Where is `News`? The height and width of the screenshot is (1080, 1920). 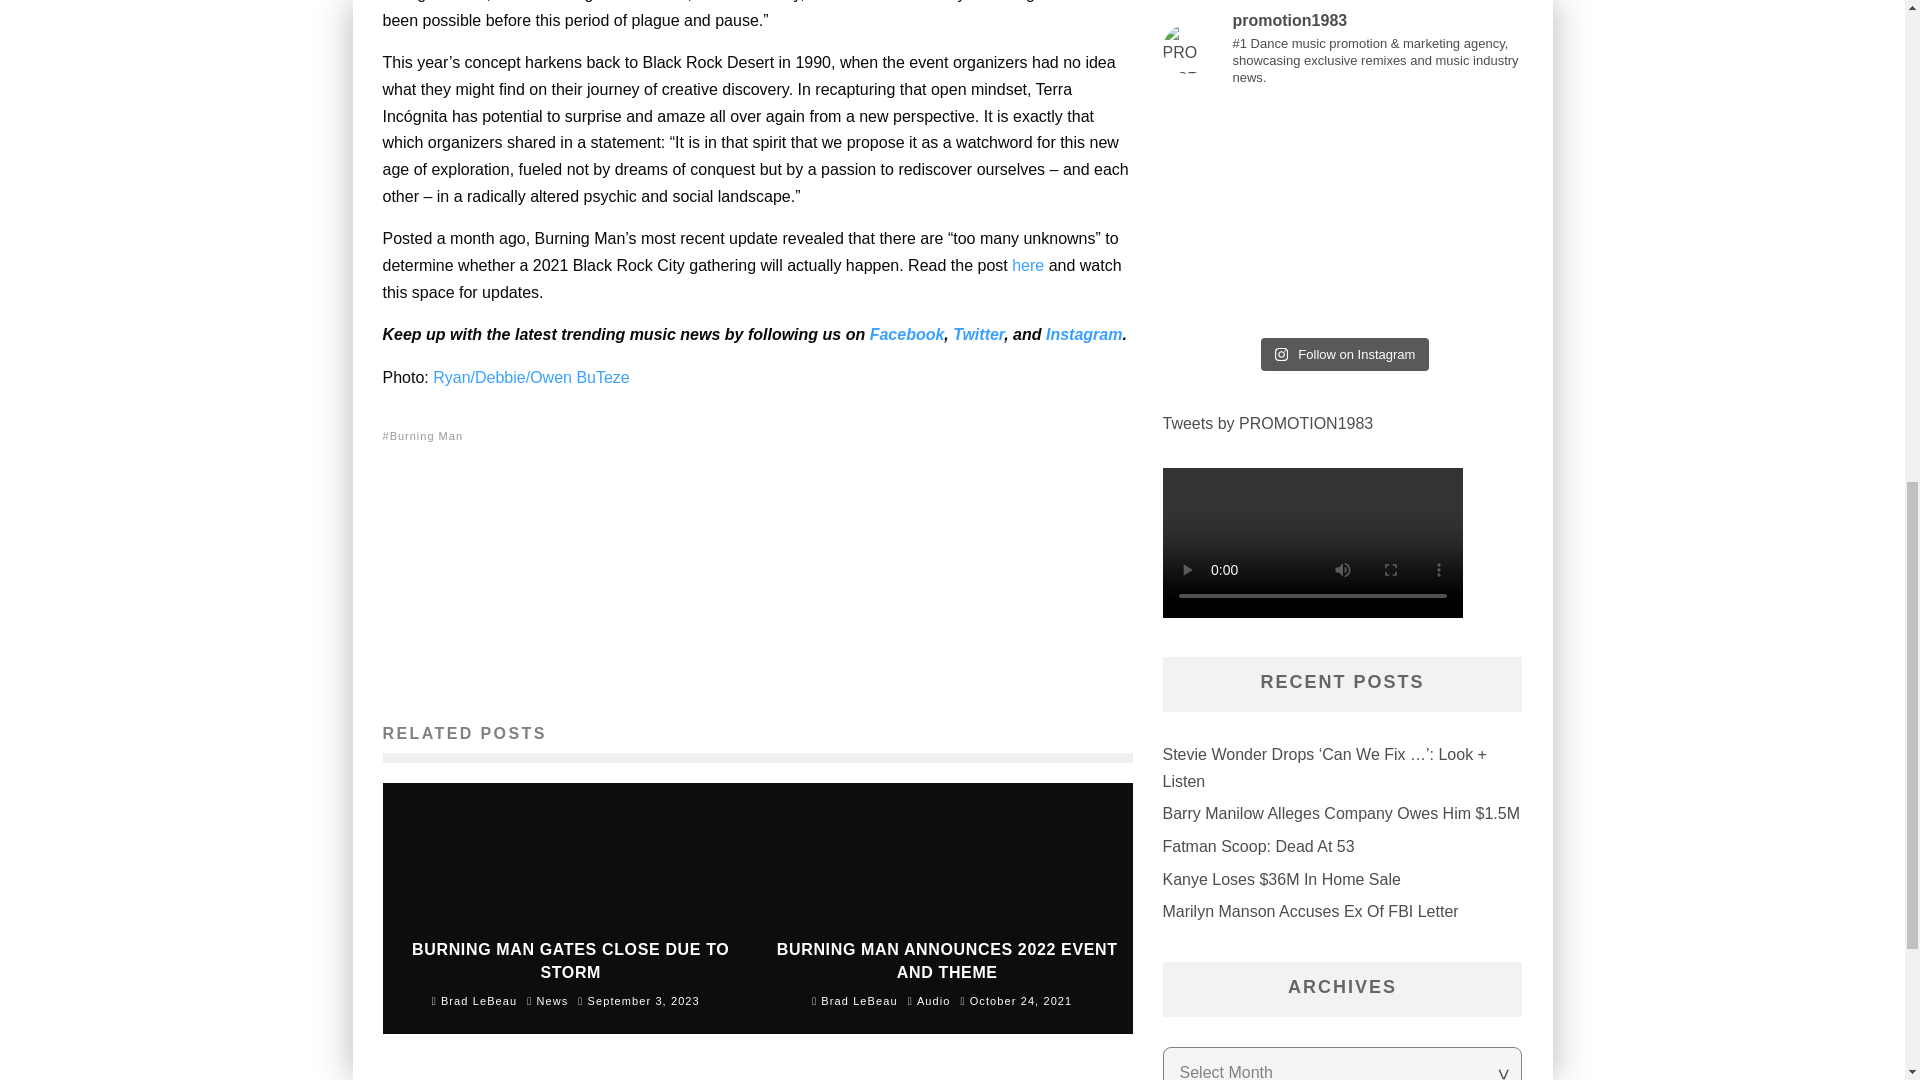 News is located at coordinates (552, 1000).